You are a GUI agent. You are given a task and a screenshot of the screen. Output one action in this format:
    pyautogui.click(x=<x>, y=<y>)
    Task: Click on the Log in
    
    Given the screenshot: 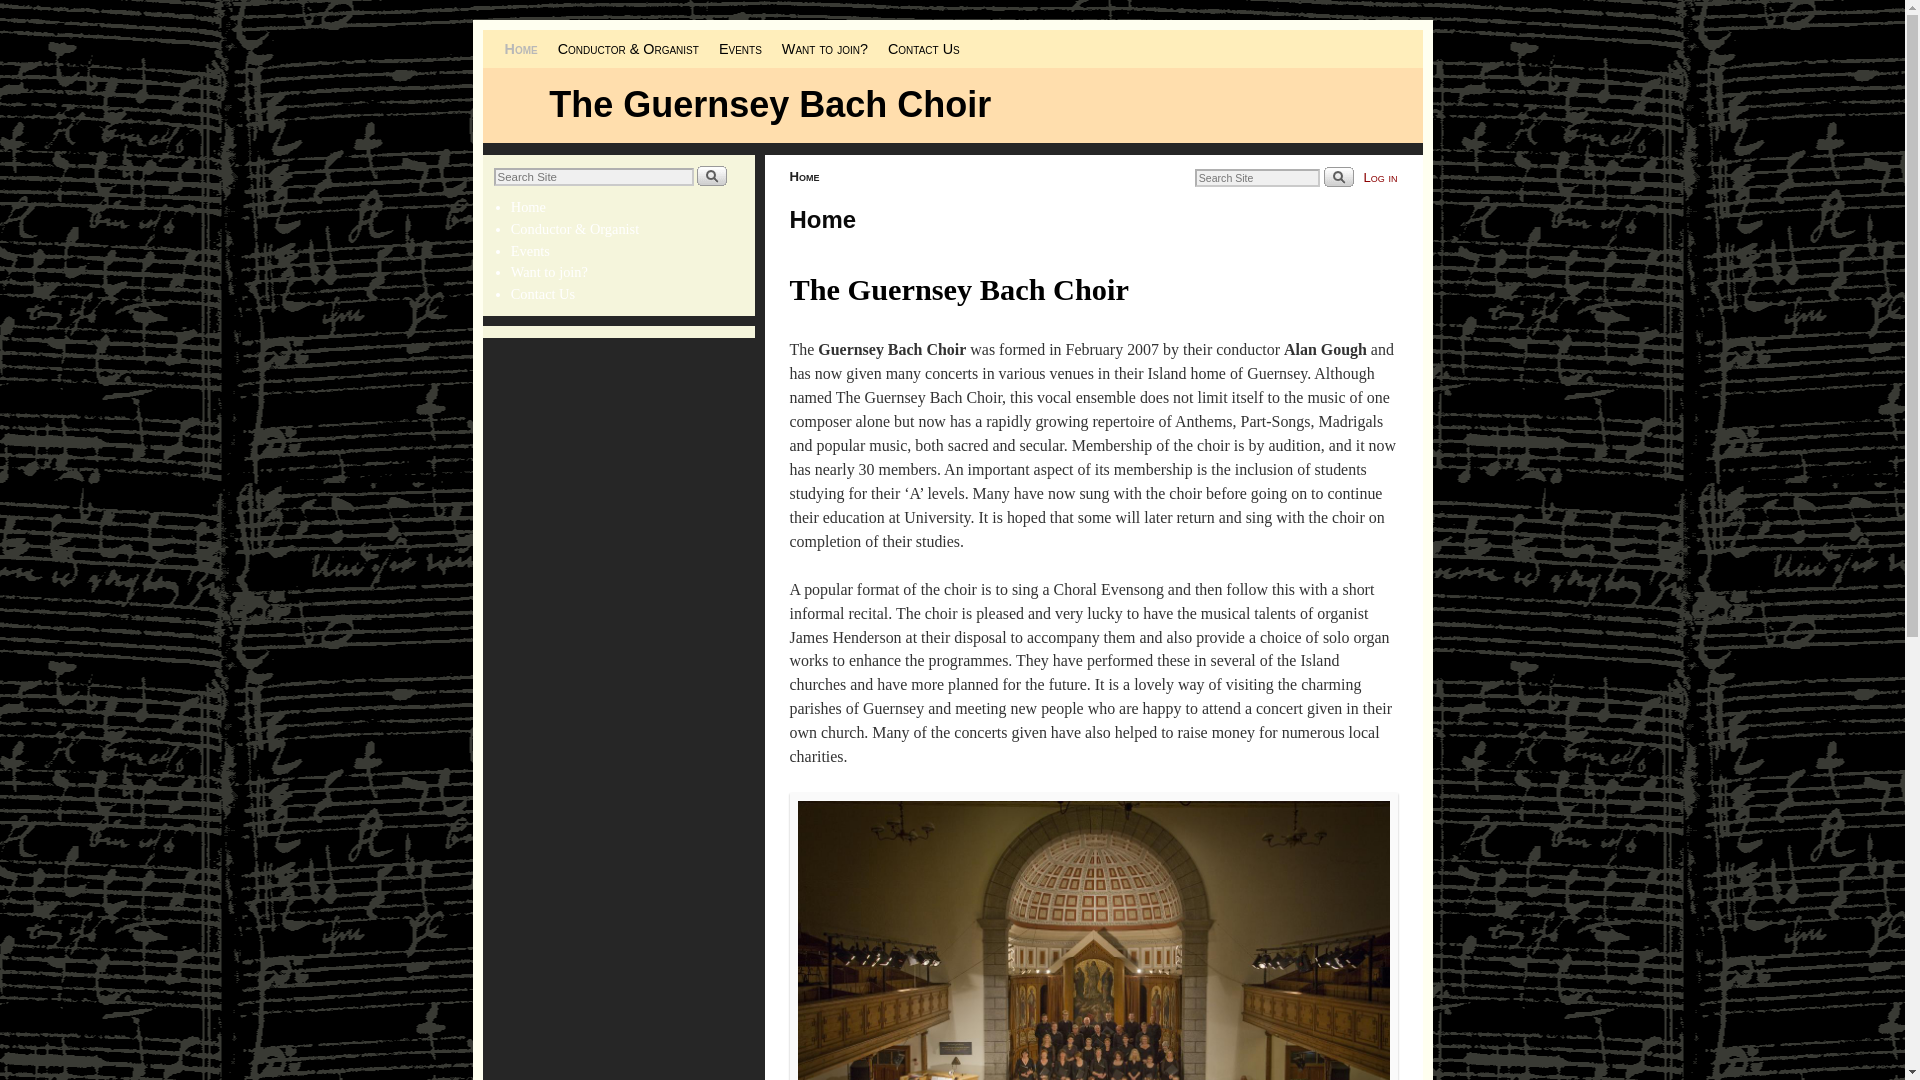 What is the action you would take?
    pyautogui.click(x=1380, y=176)
    